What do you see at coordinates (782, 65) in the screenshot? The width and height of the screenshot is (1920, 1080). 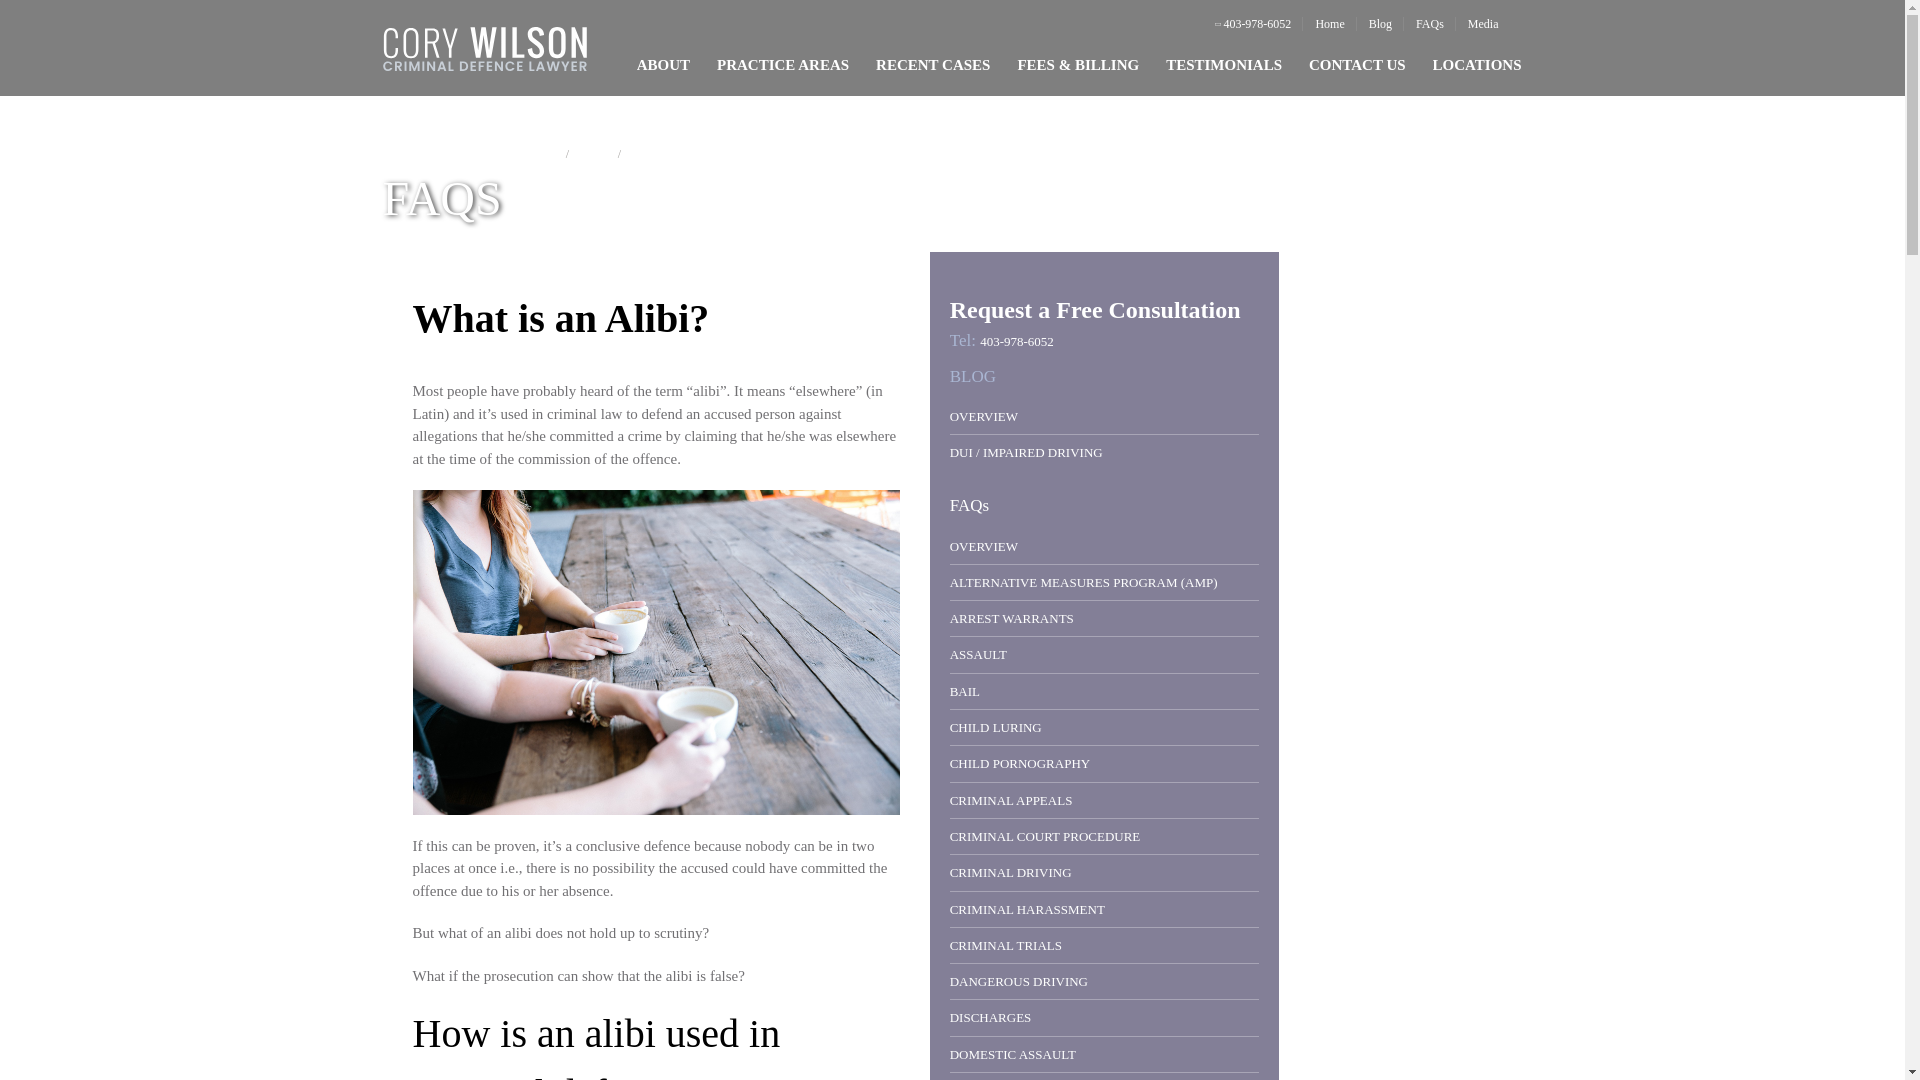 I see `PRACTICE AREAS` at bounding box center [782, 65].